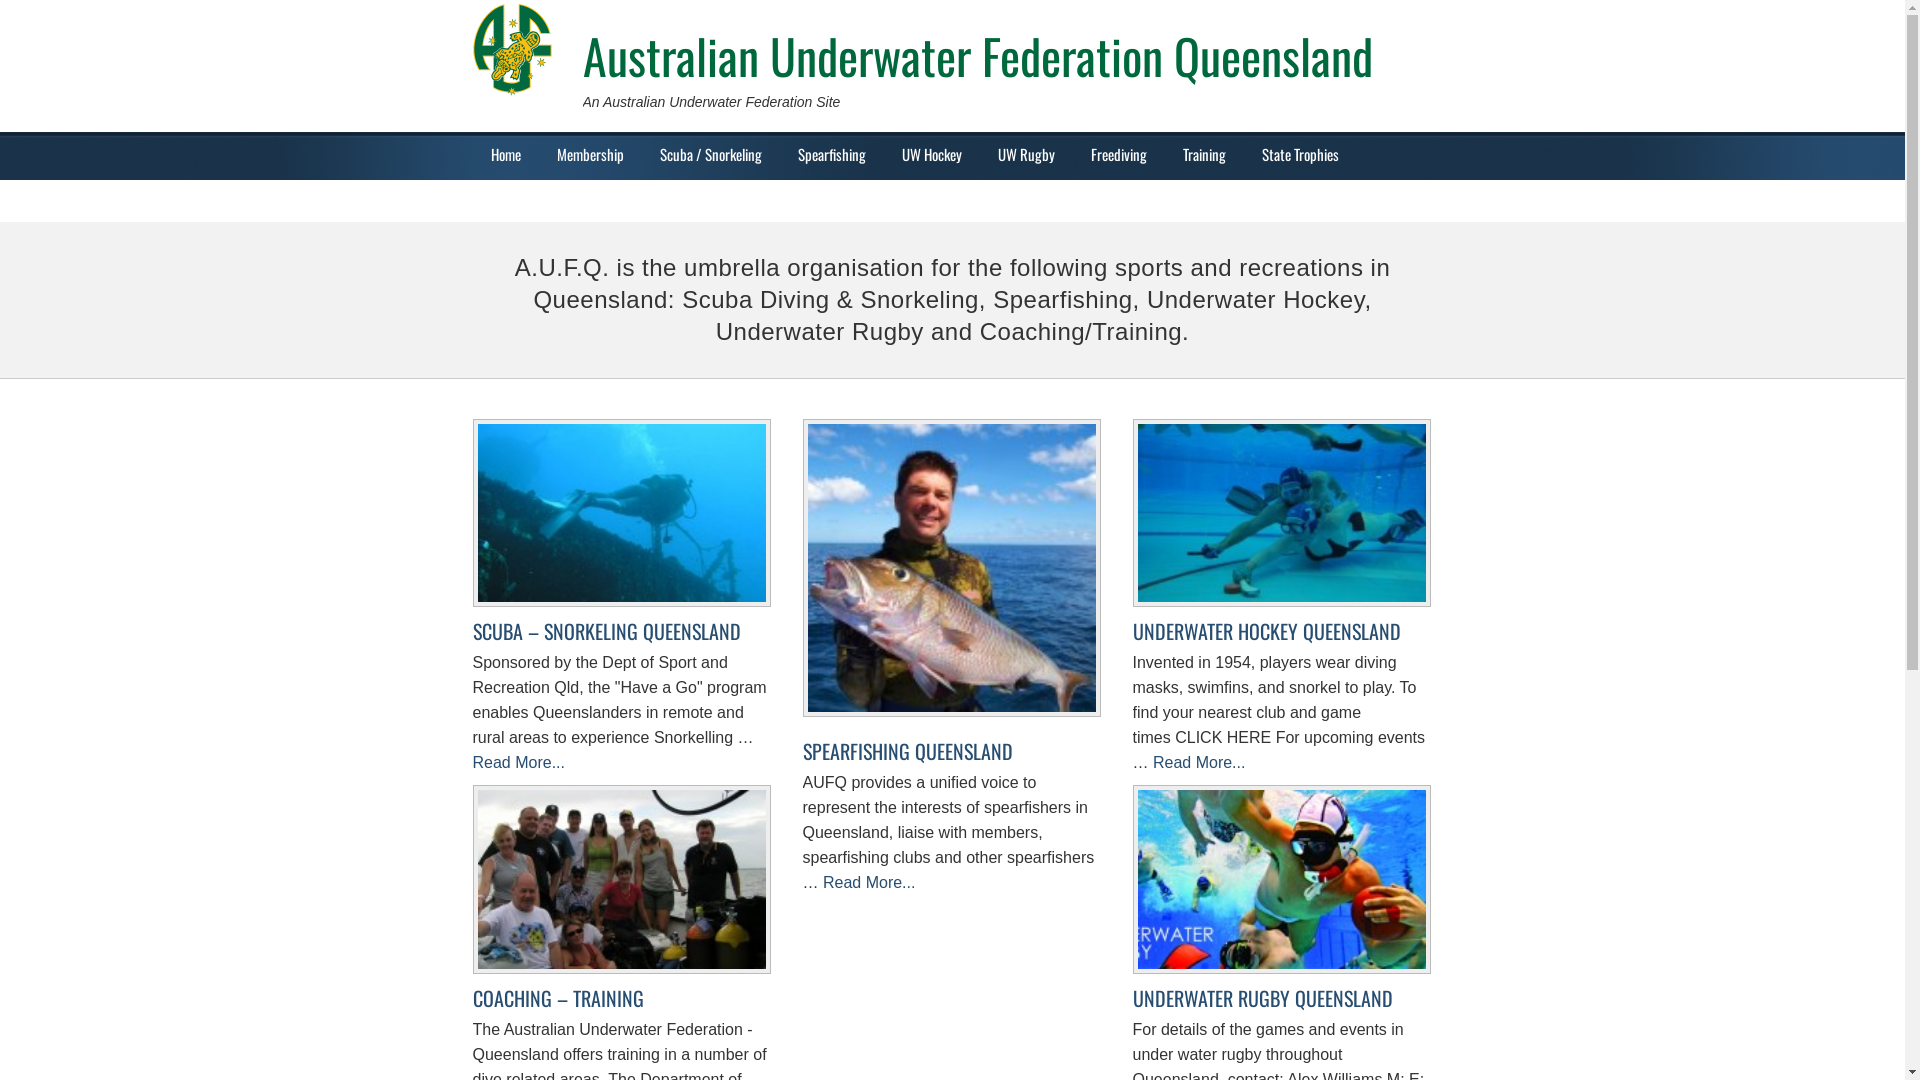  I want to click on Cart, so click(650, 200).